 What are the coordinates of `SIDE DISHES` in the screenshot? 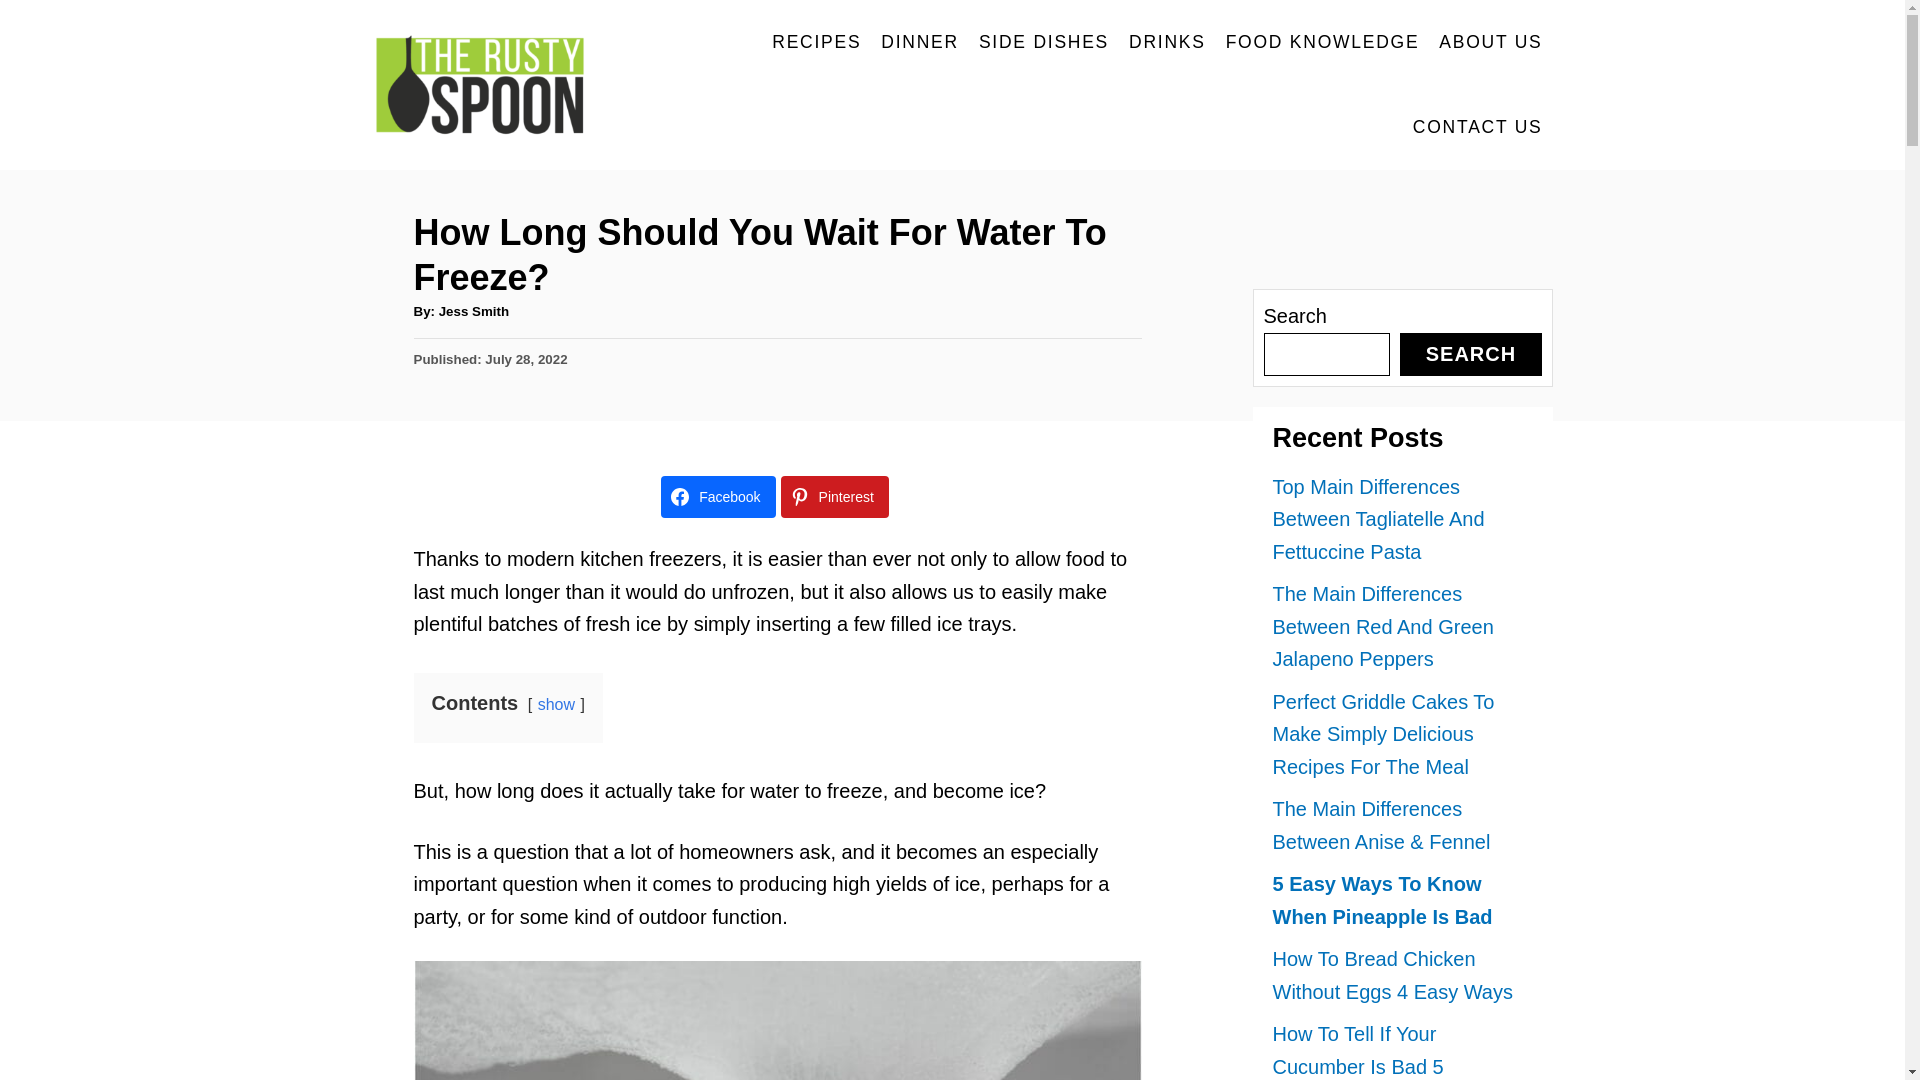 It's located at (1044, 42).